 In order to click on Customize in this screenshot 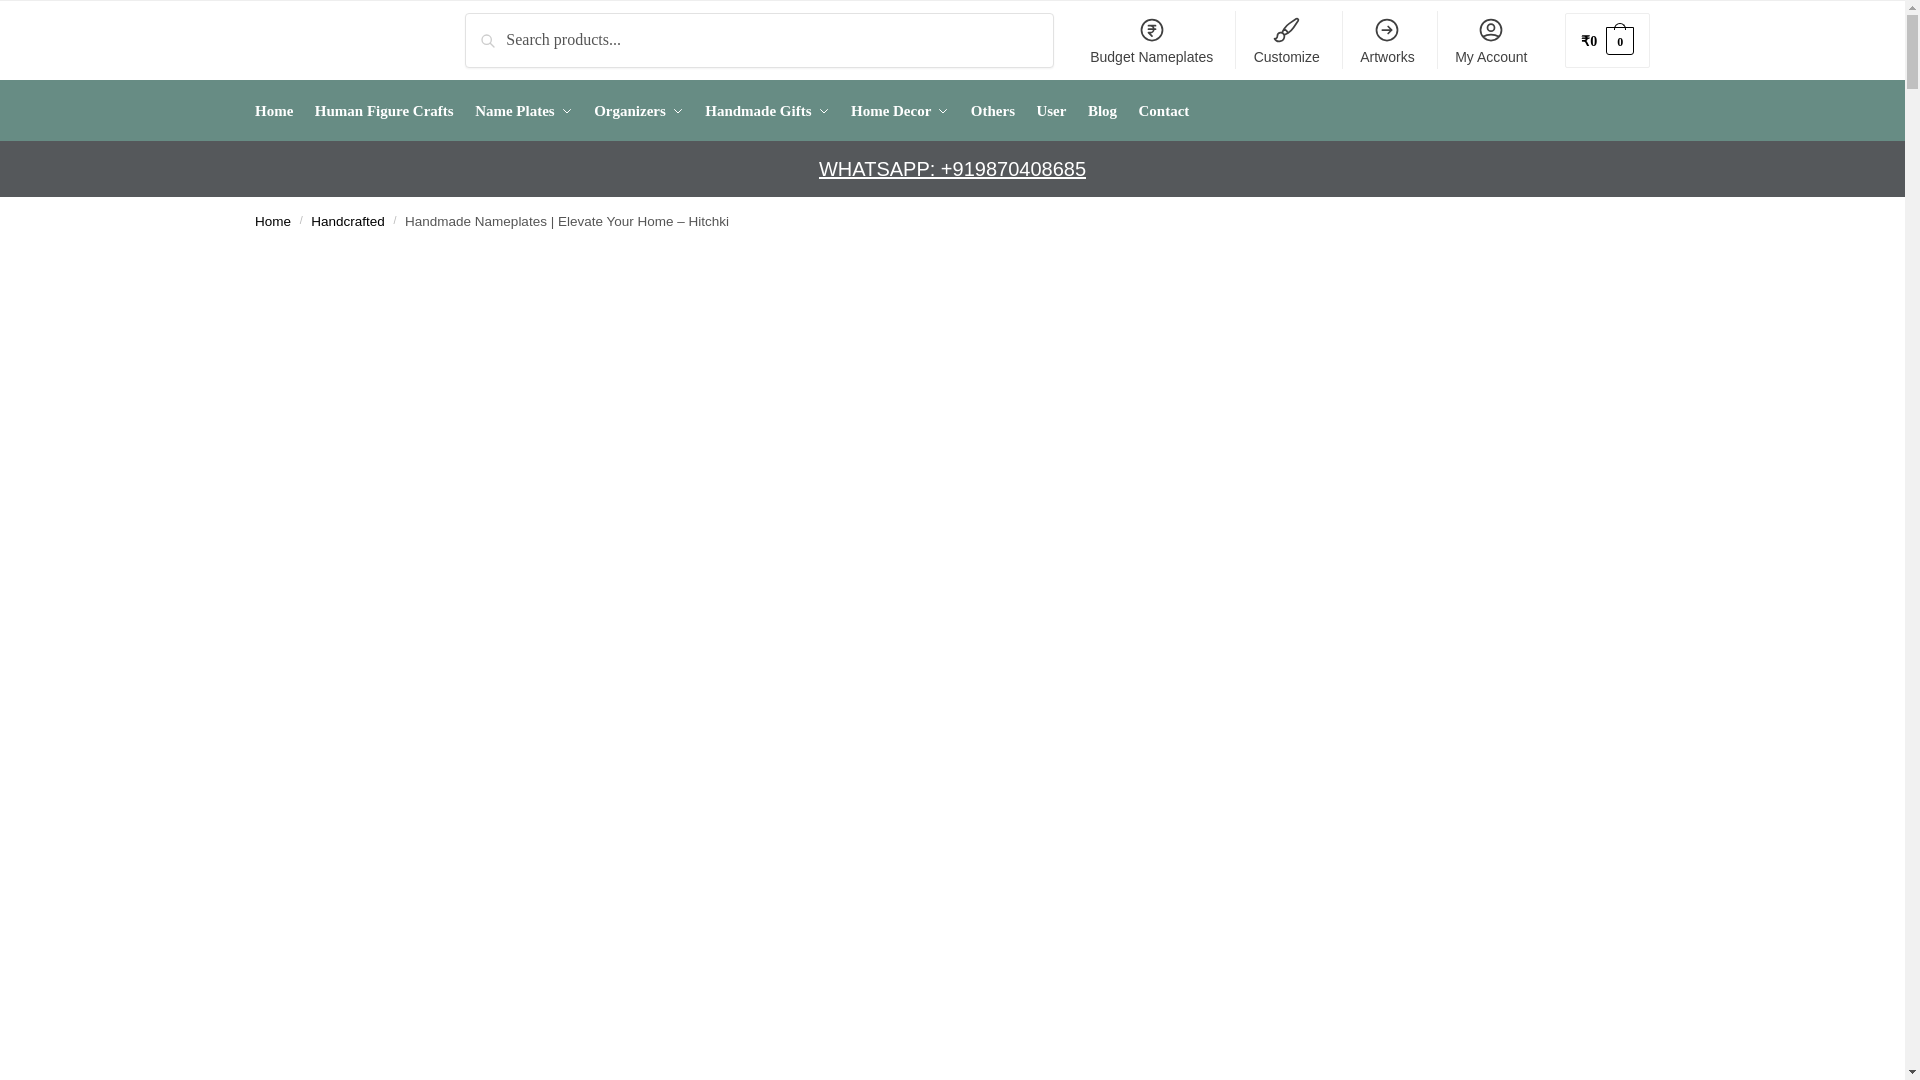, I will do `click(1286, 40)`.